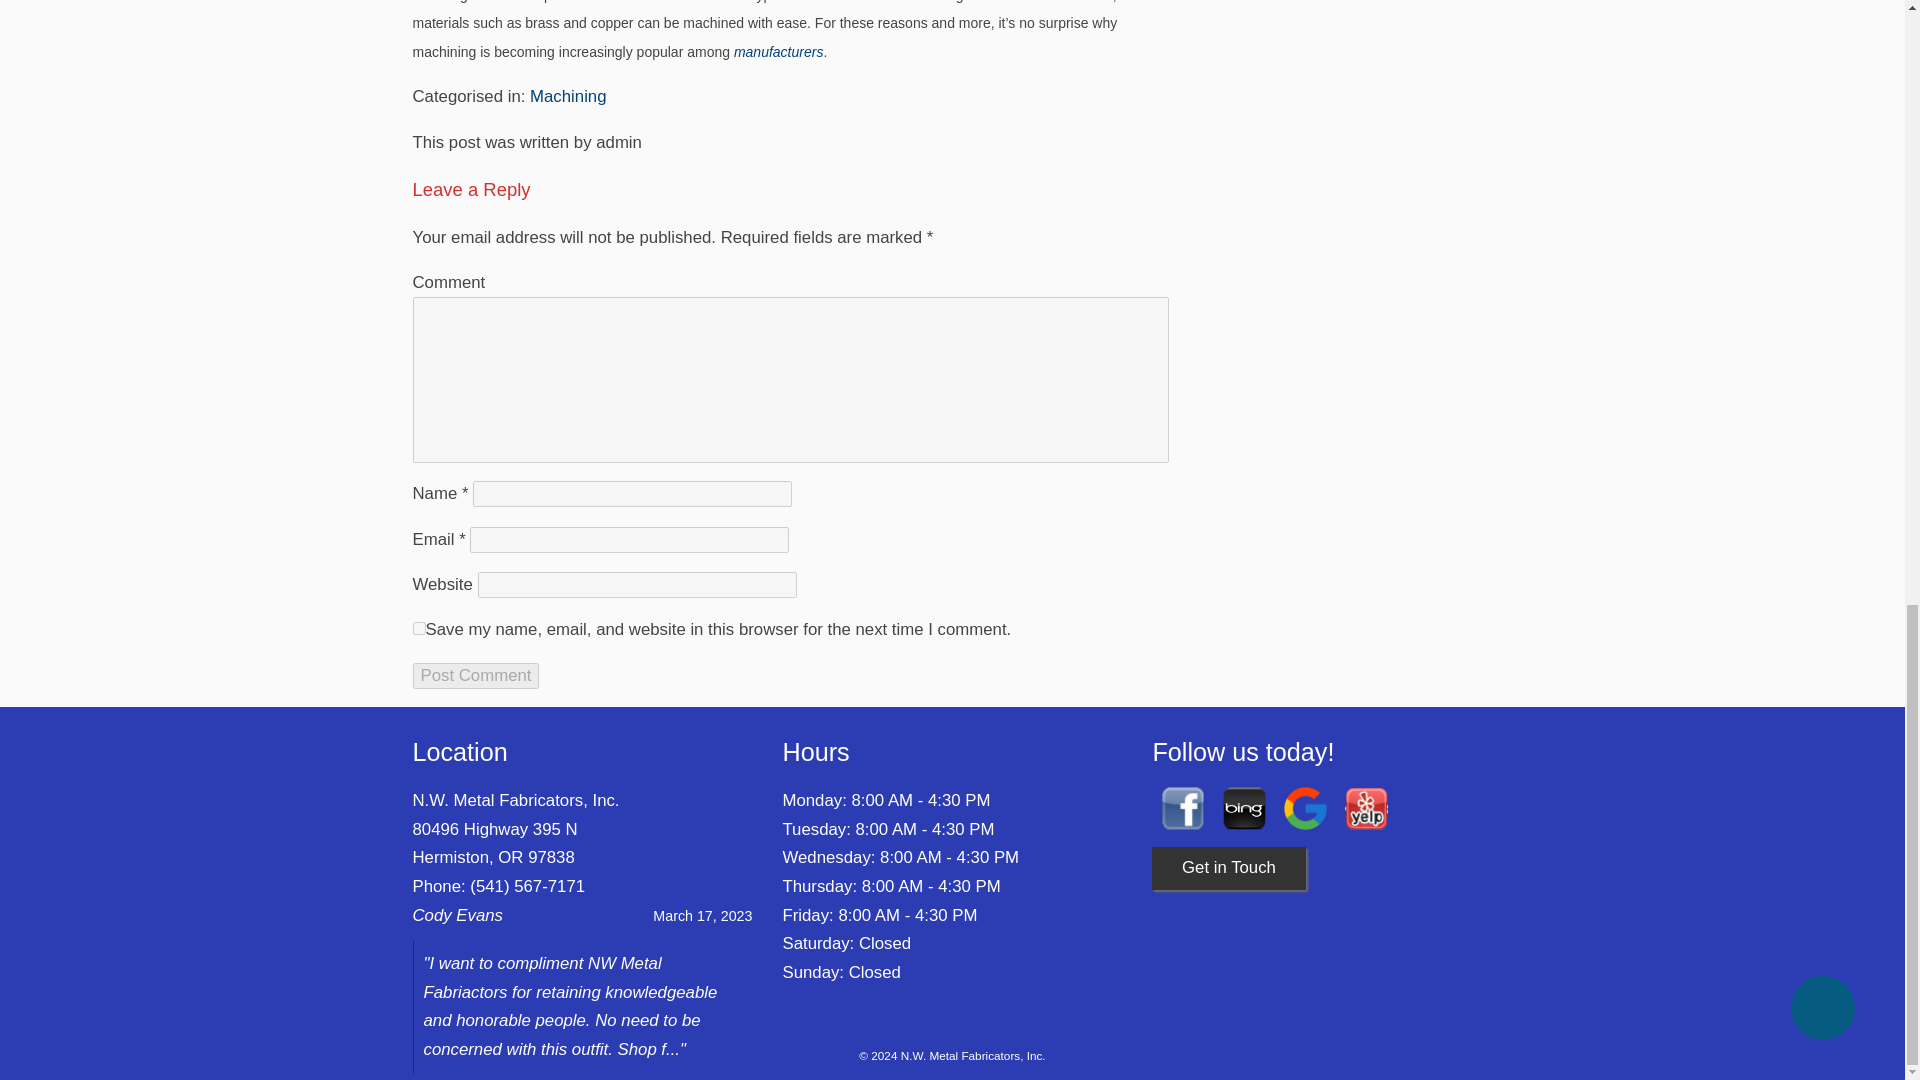 The width and height of the screenshot is (1920, 1080). What do you see at coordinates (418, 628) in the screenshot?
I see `yes` at bounding box center [418, 628].